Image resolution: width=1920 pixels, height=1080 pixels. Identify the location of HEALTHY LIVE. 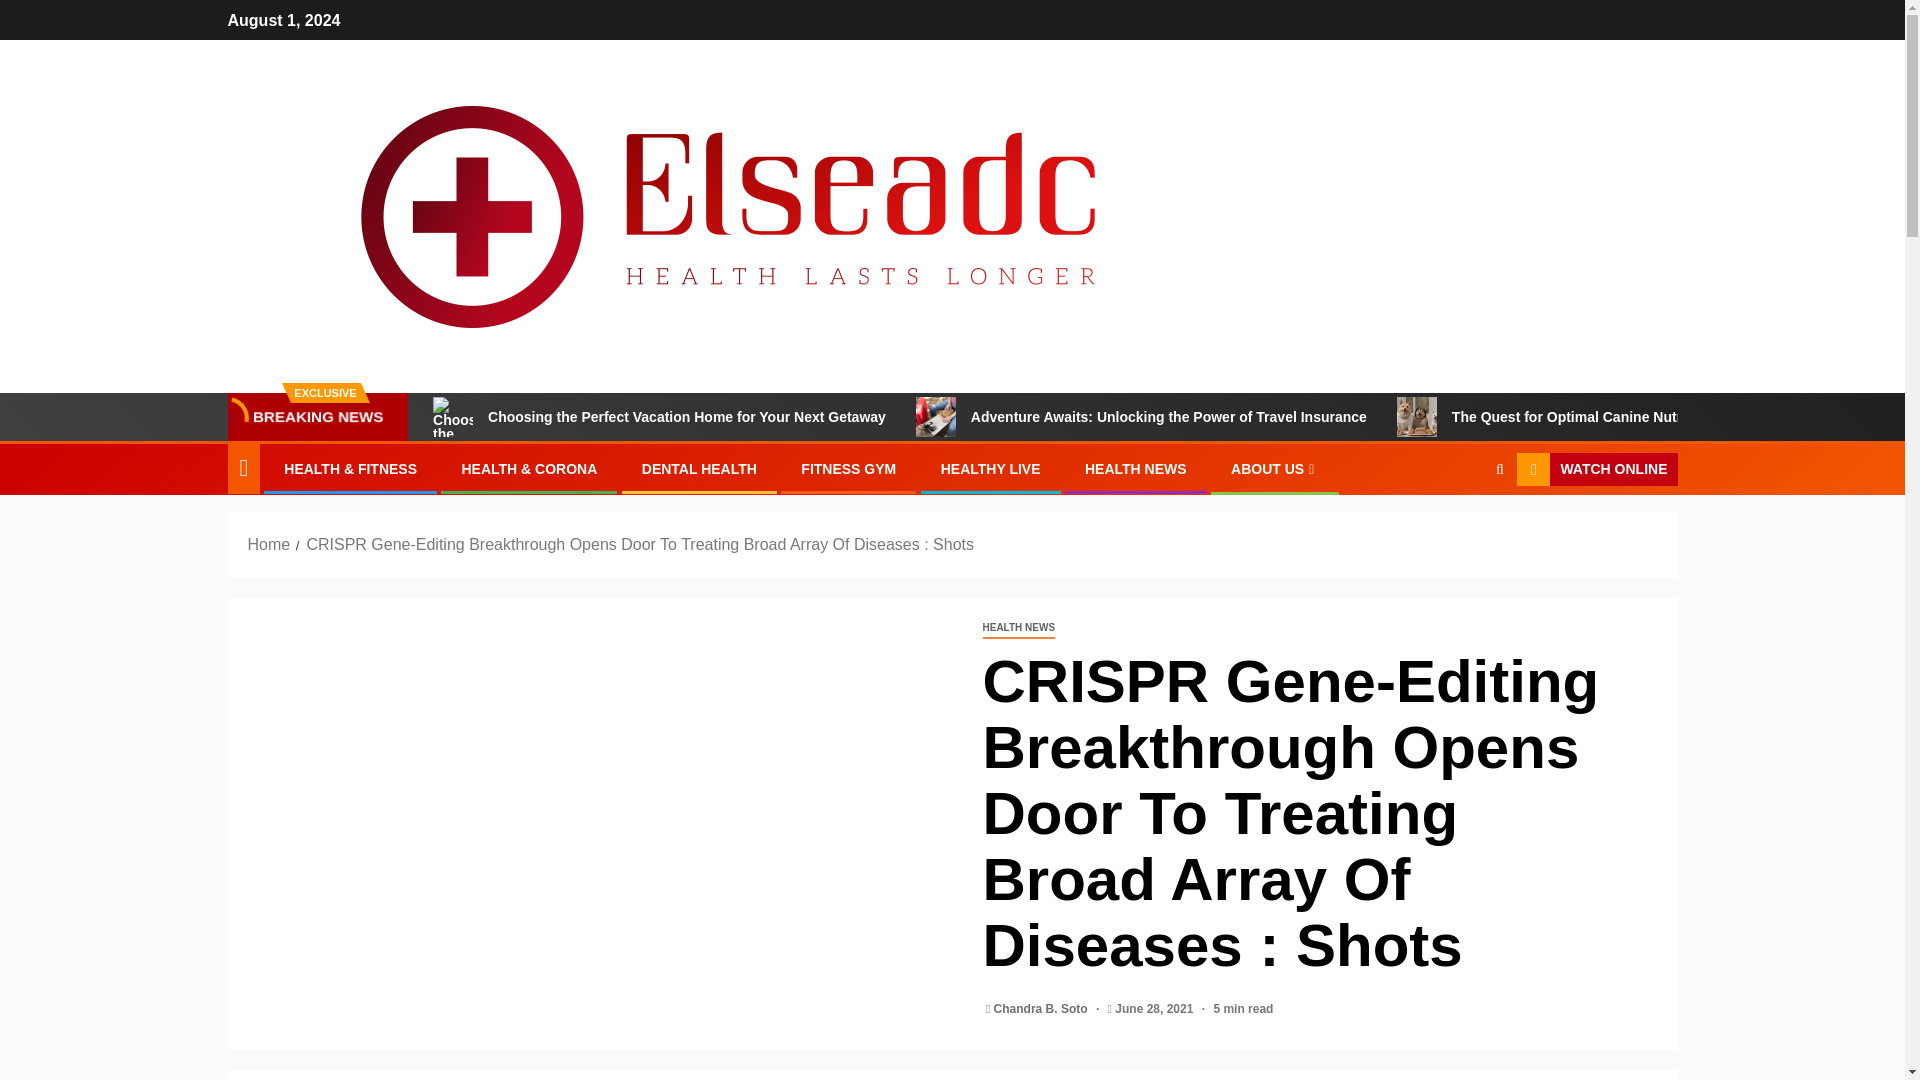
(990, 469).